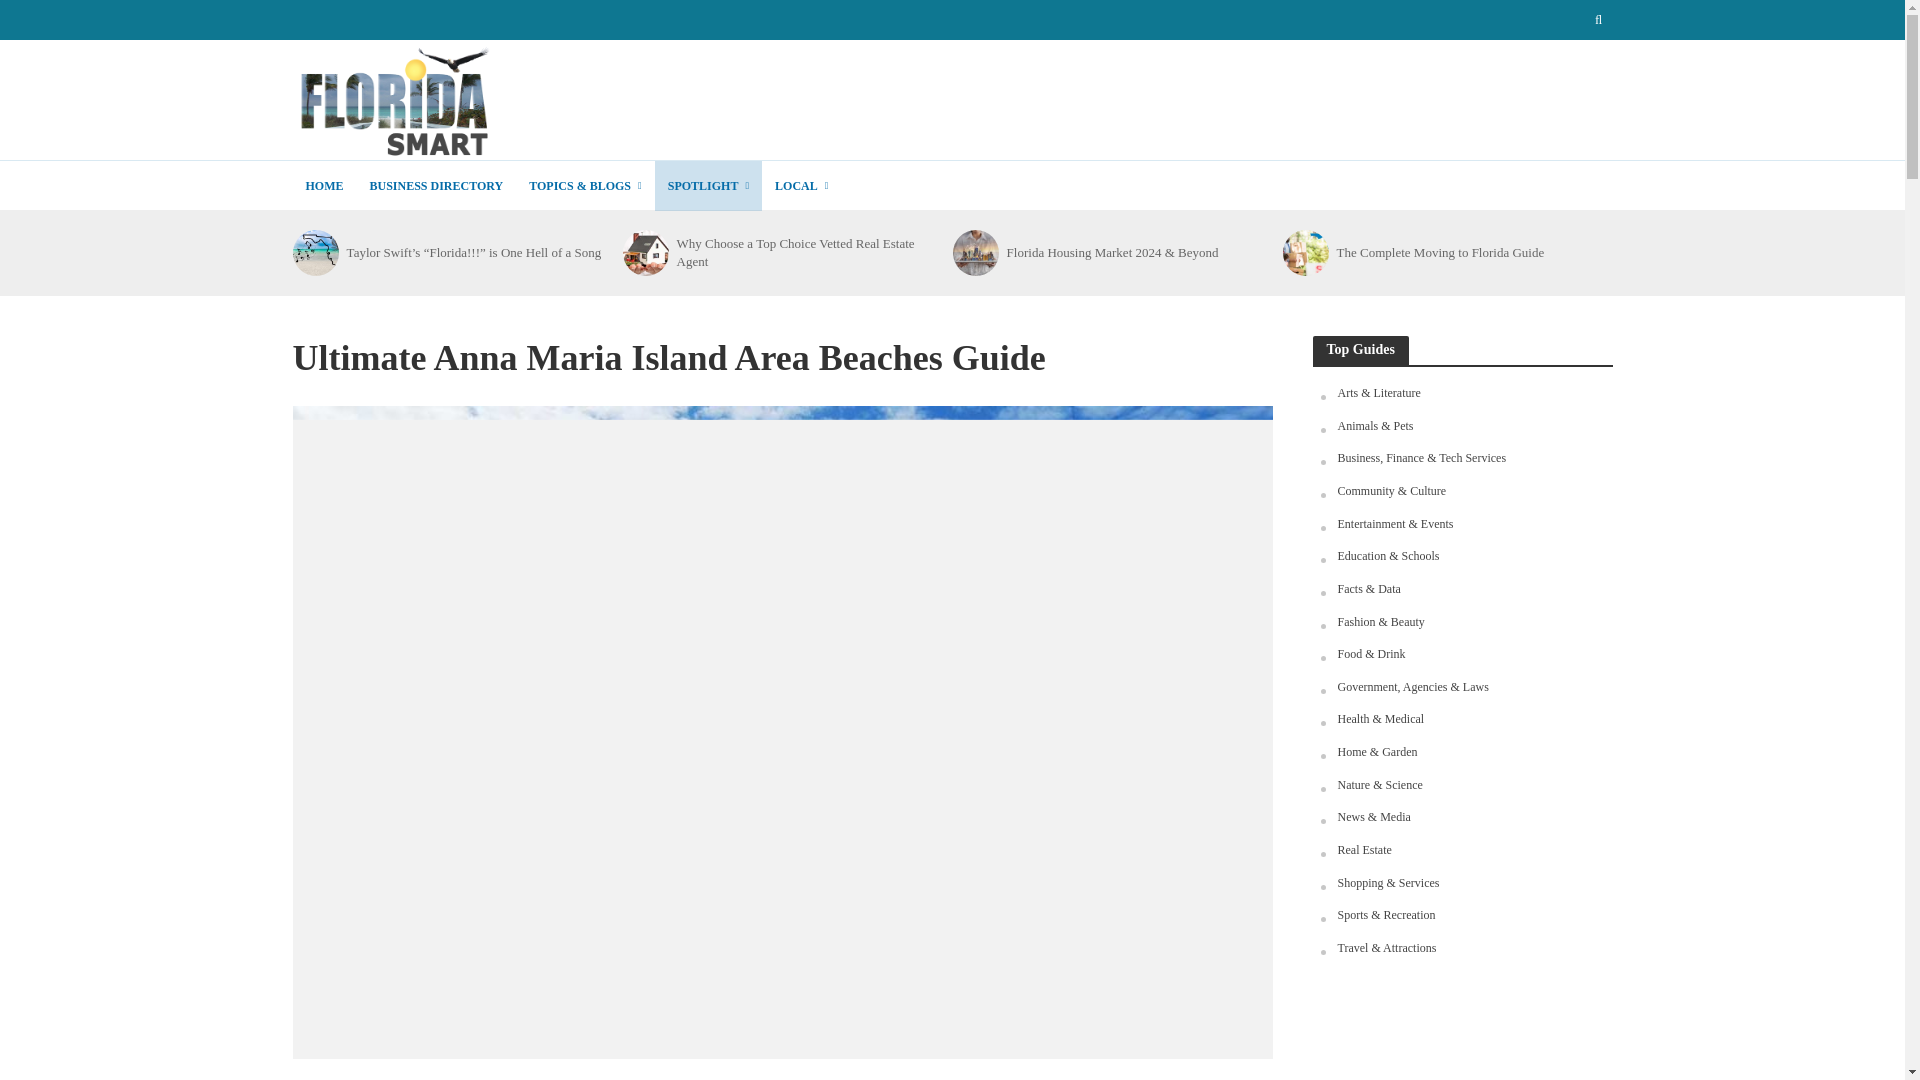 The width and height of the screenshot is (1920, 1080). What do you see at coordinates (708, 185) in the screenshot?
I see `SPOTLIGHT` at bounding box center [708, 185].